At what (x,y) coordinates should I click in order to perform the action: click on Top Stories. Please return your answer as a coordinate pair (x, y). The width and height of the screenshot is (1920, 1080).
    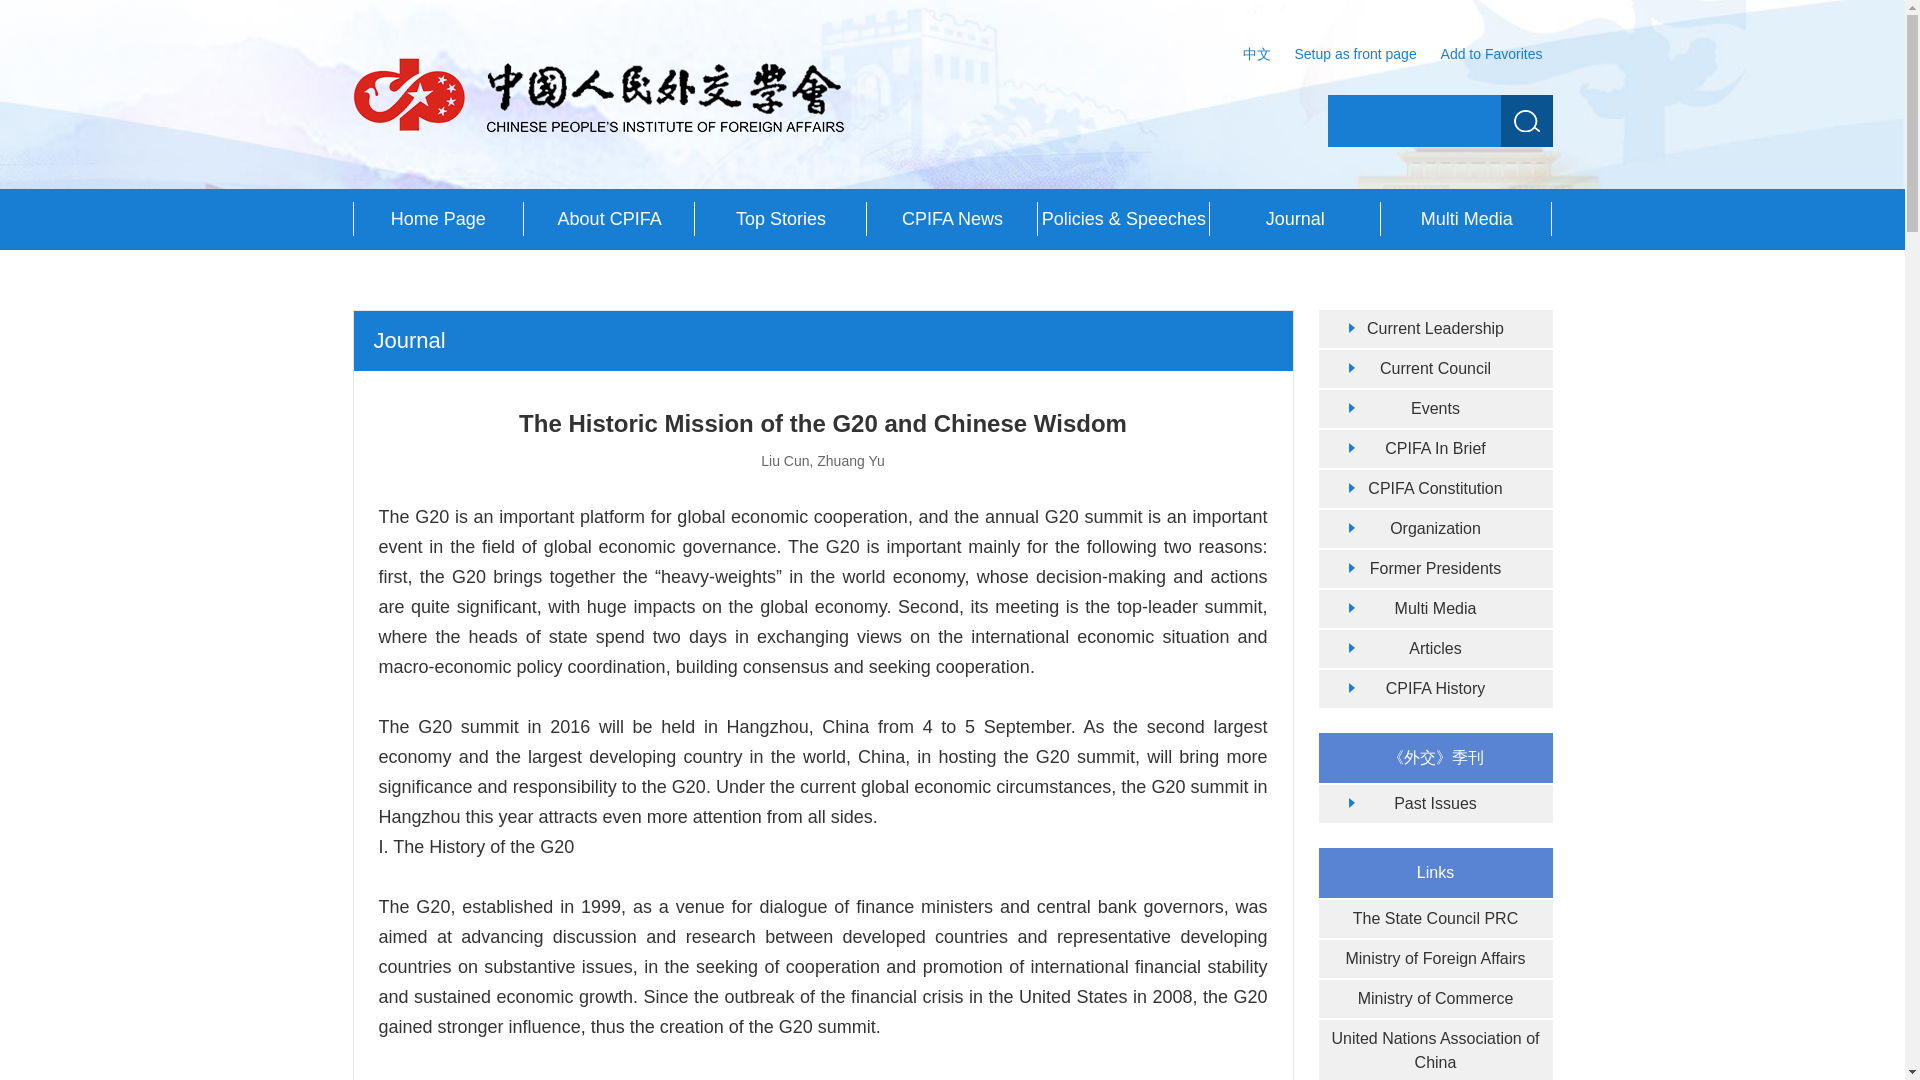
    Looking at the image, I should click on (780, 219).